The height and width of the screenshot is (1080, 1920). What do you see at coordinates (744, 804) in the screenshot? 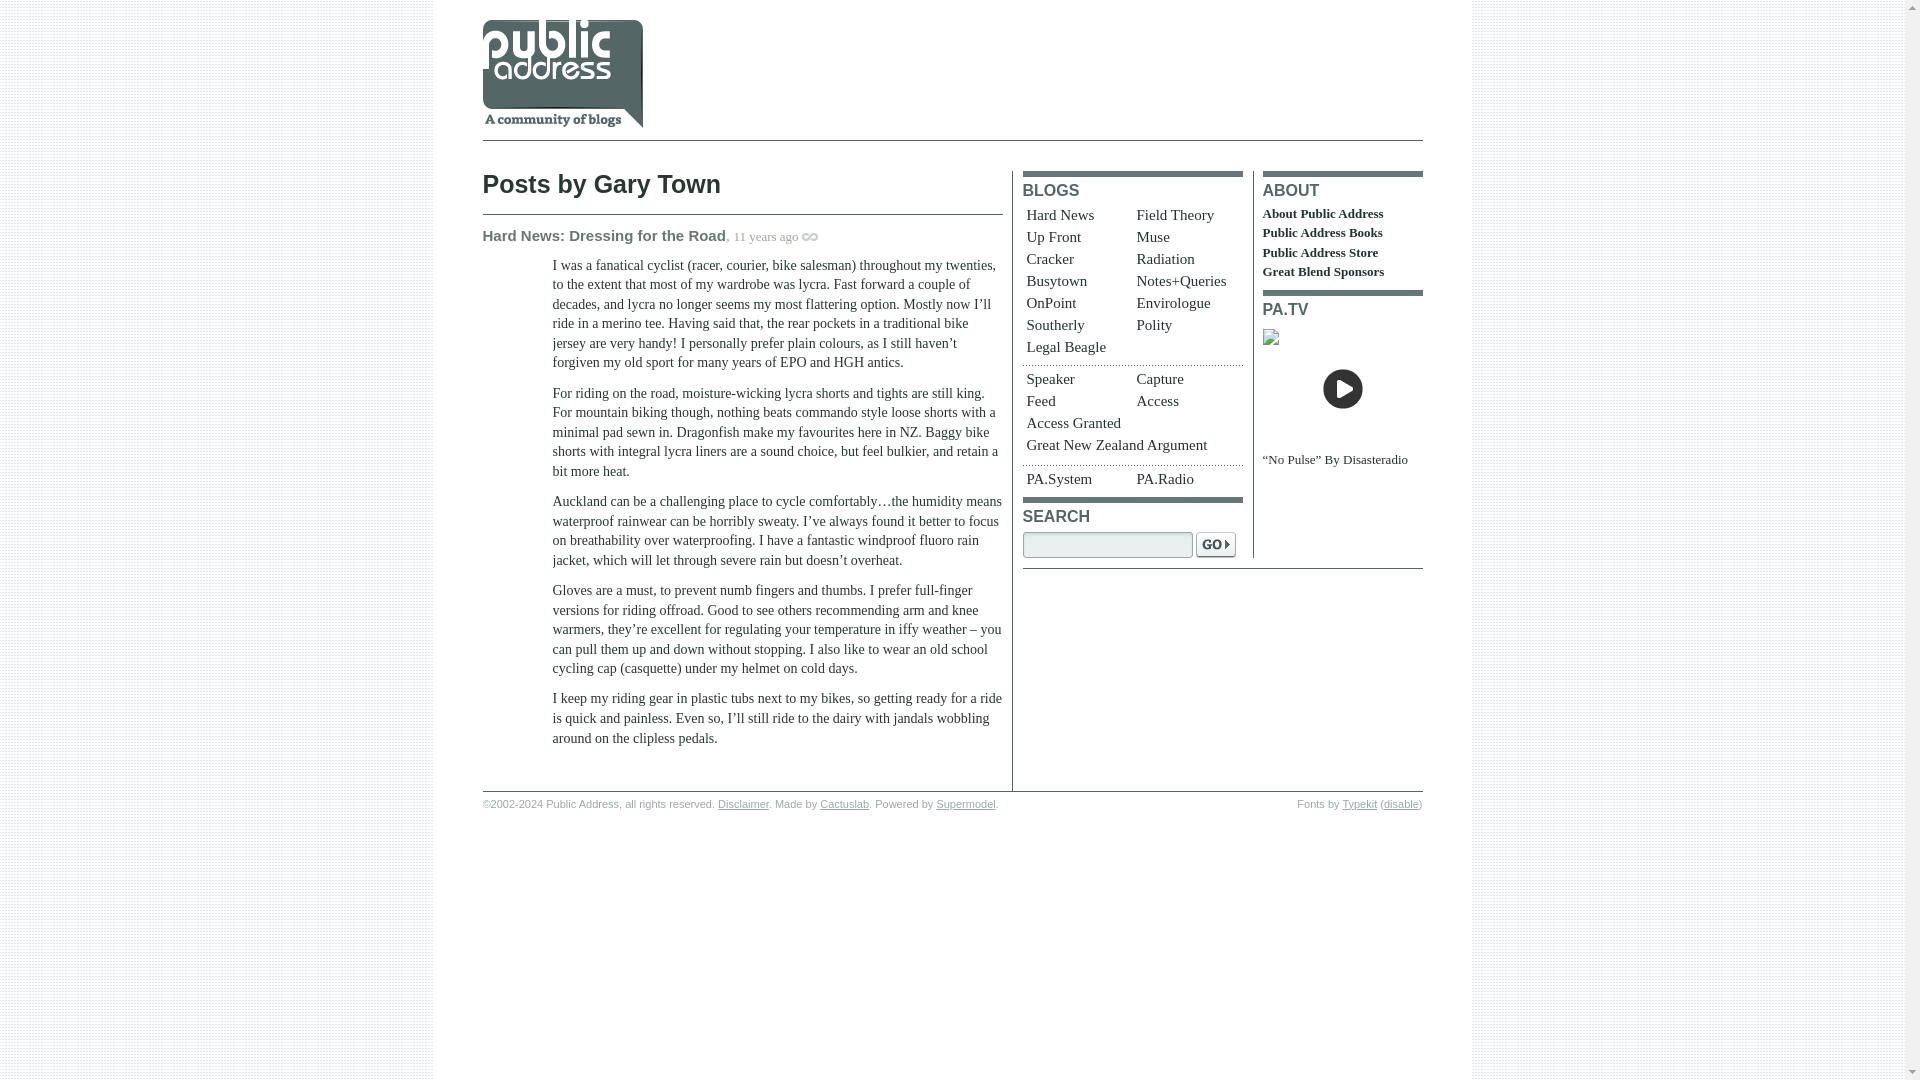
I see `Disclaimer` at bounding box center [744, 804].